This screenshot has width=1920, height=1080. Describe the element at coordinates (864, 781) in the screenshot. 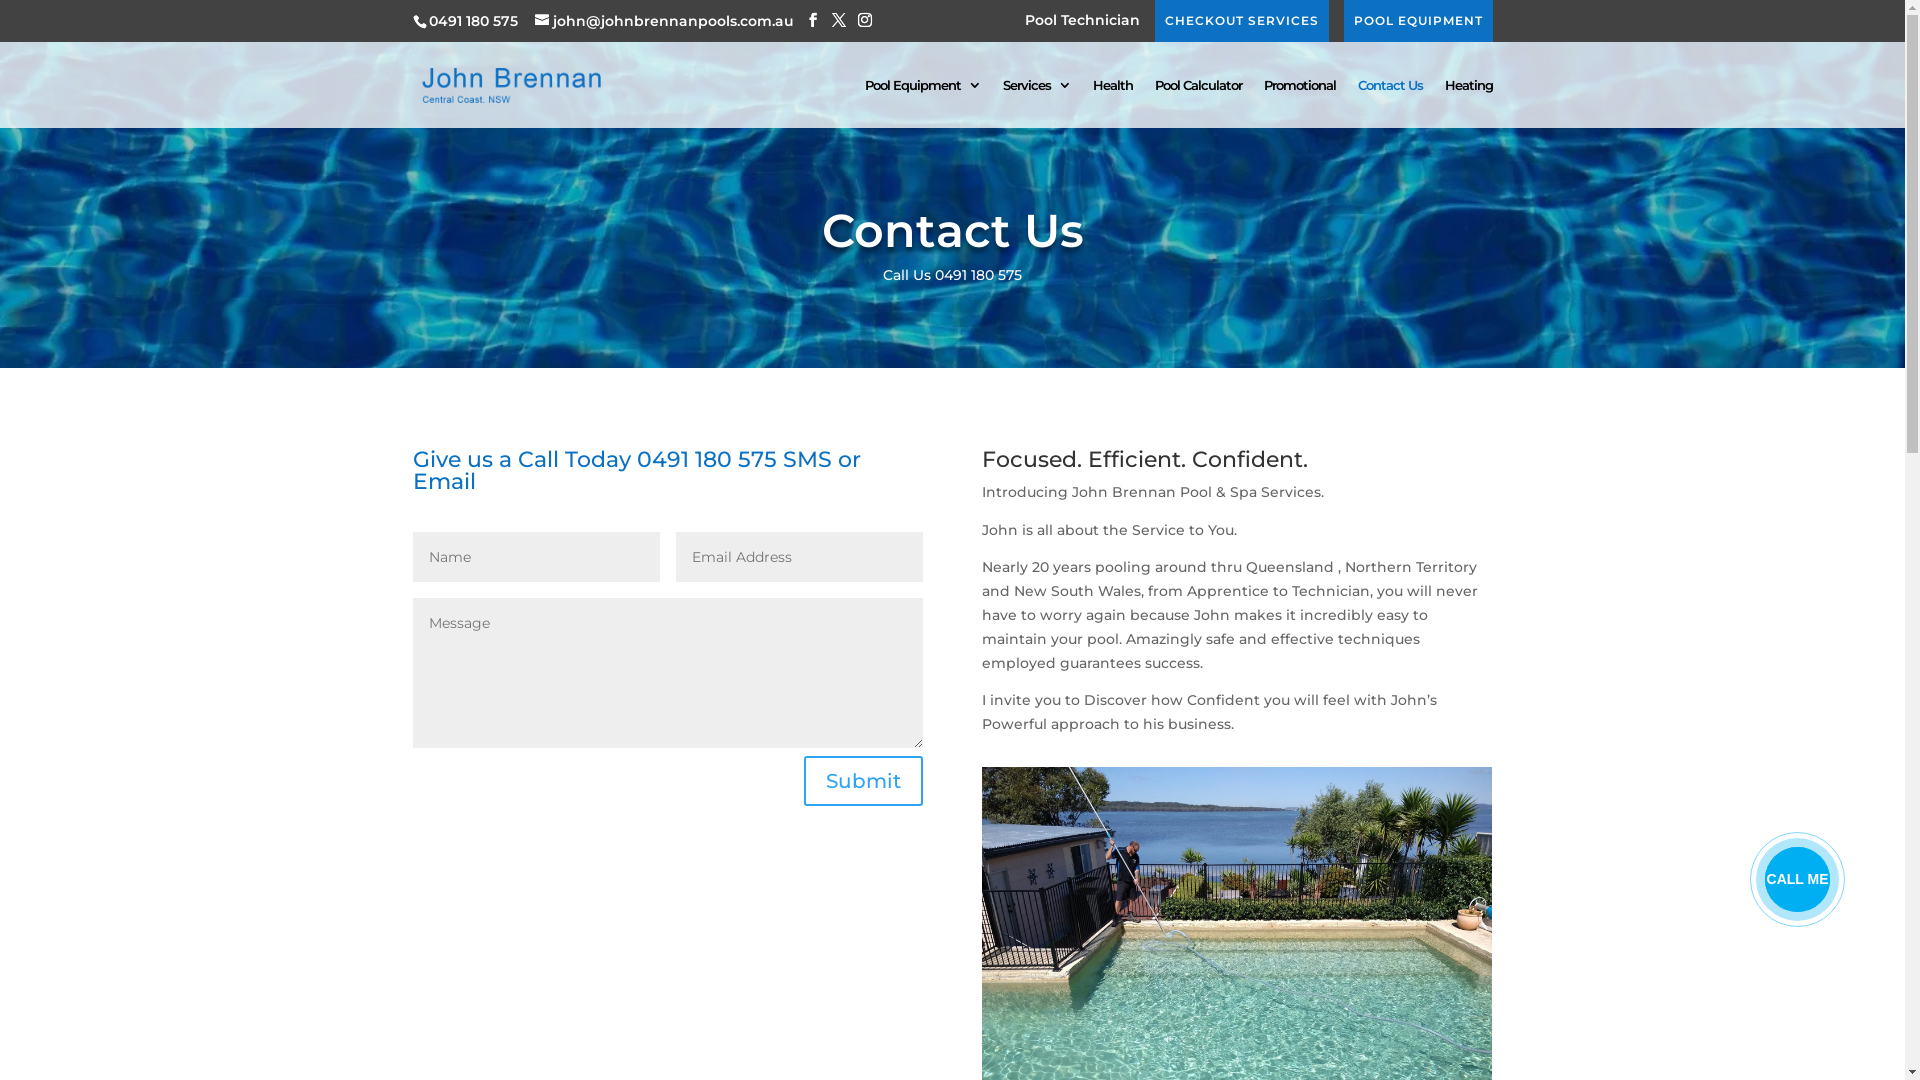

I see `Submit` at that location.